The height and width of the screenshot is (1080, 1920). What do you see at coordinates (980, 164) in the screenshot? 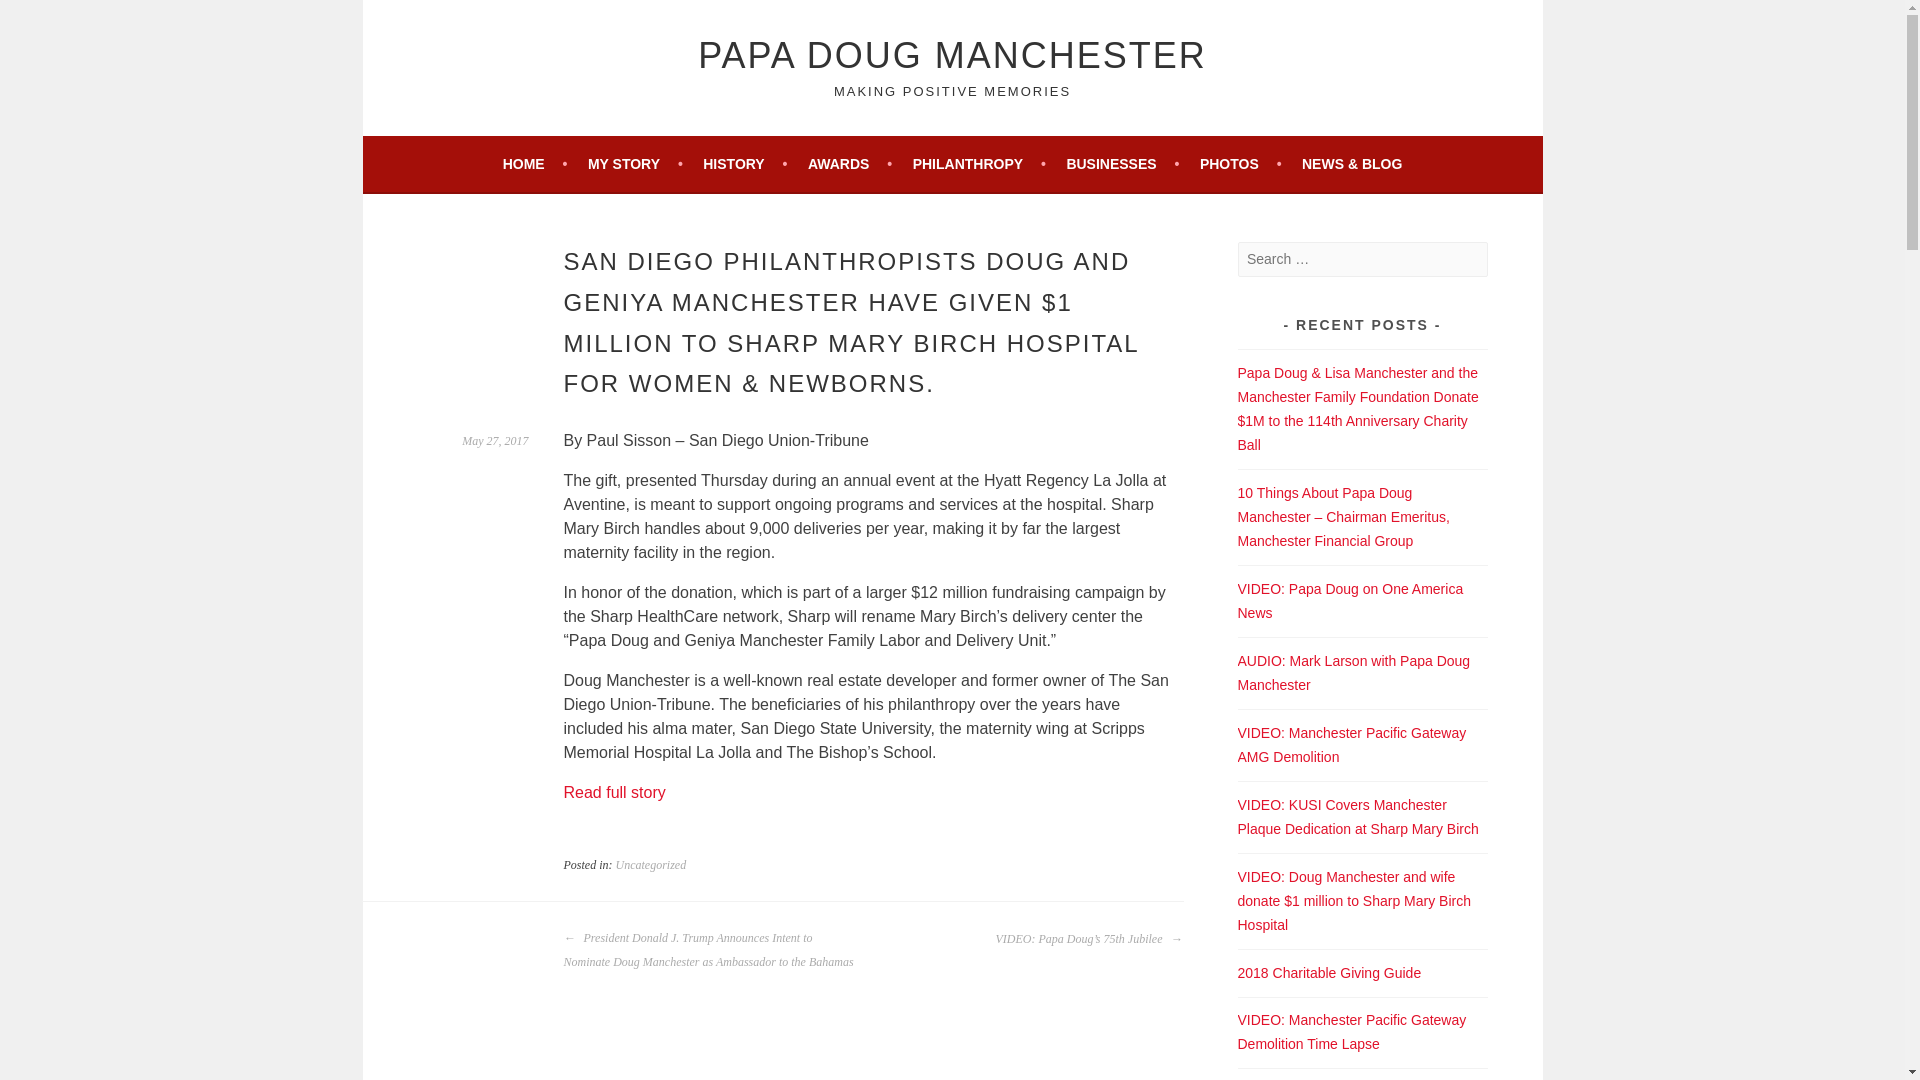
I see `PHILANTHROPY` at bounding box center [980, 164].